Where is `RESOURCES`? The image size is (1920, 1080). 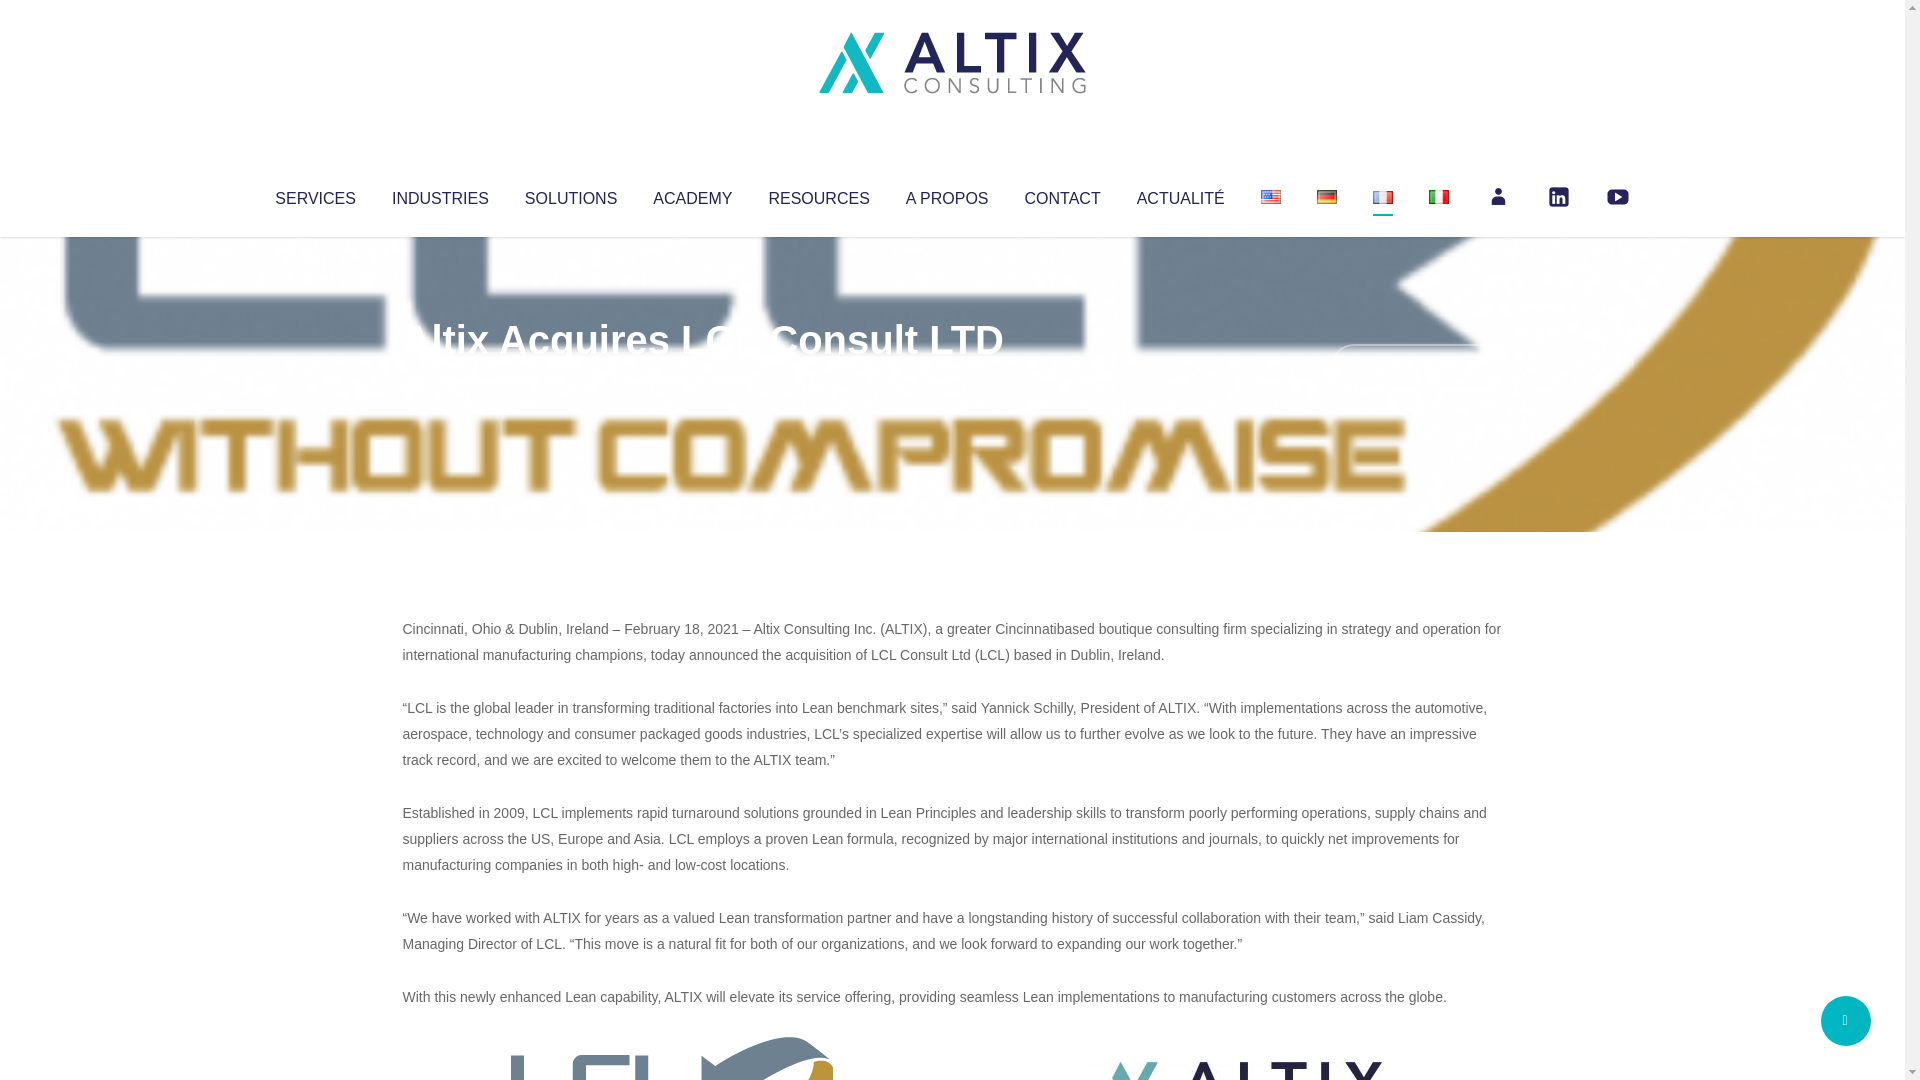 RESOURCES is located at coordinates (818, 194).